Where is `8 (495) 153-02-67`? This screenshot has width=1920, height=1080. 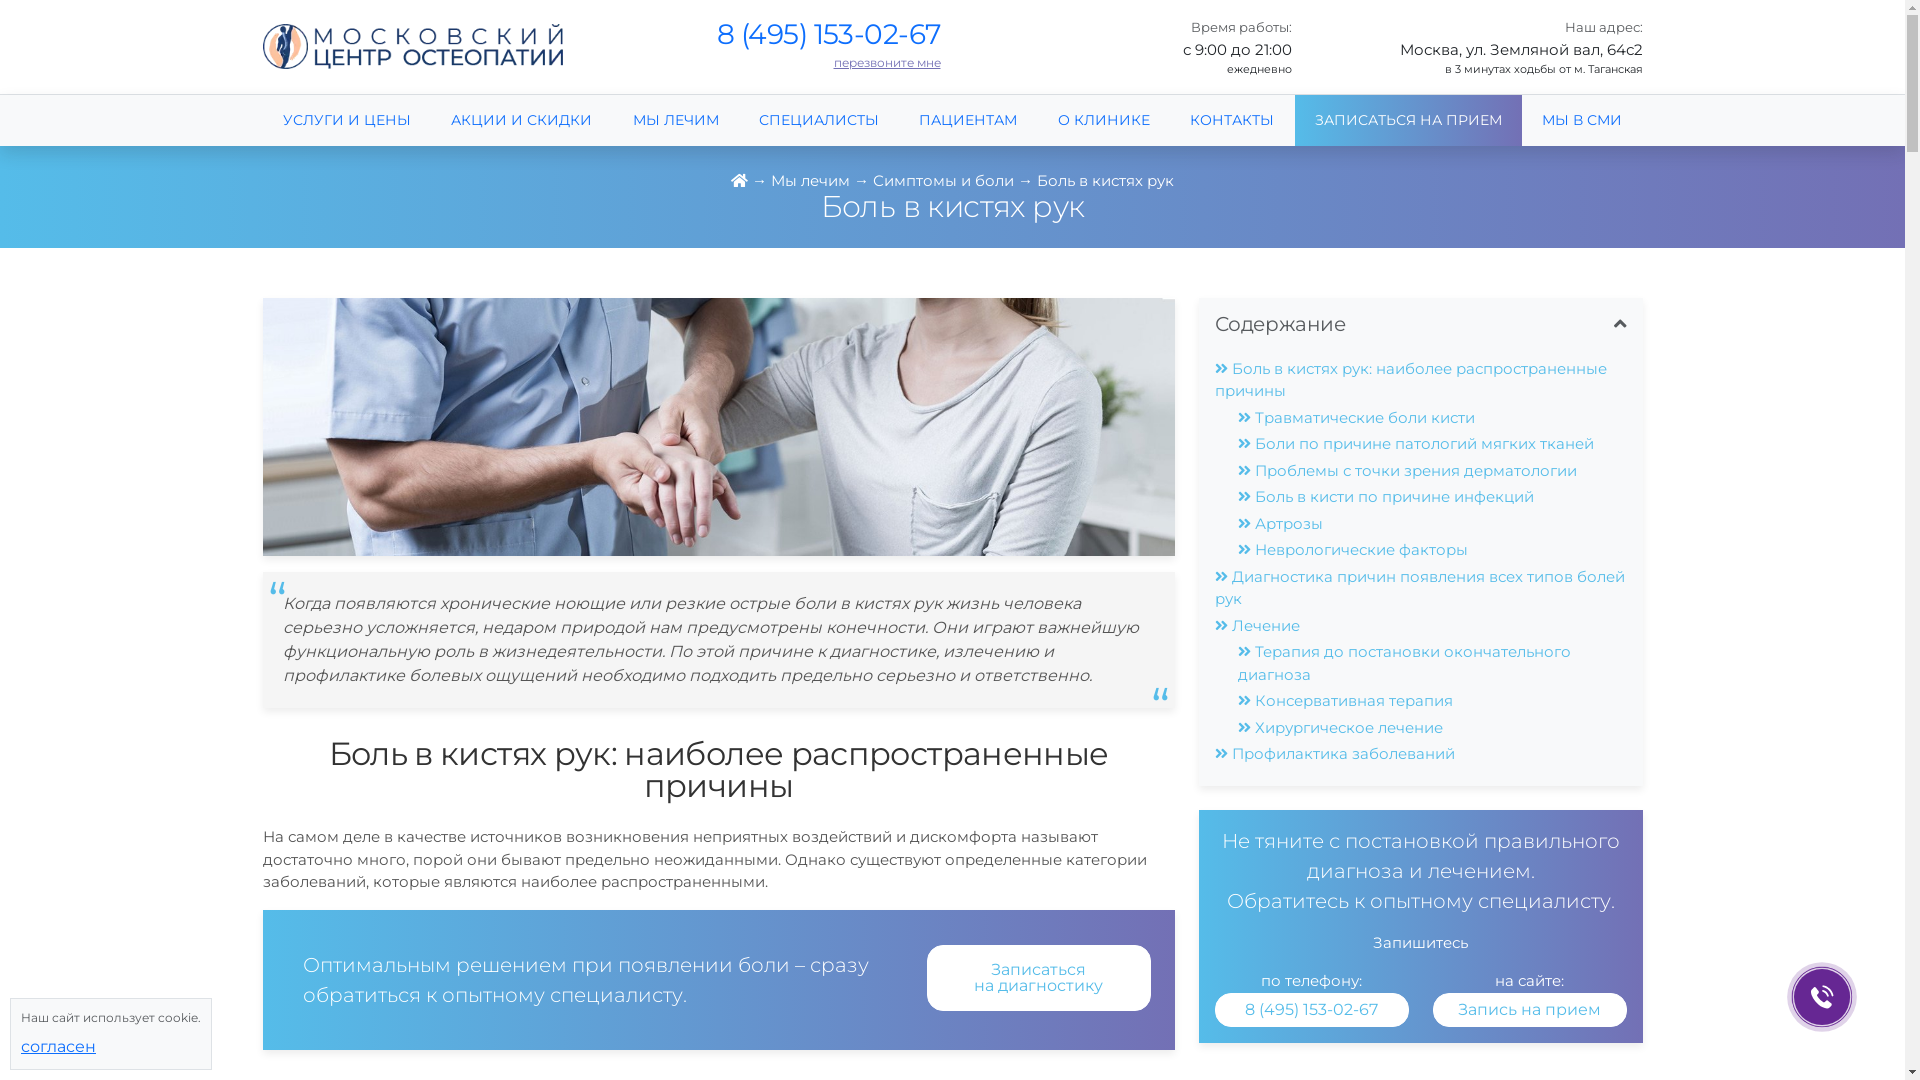 8 (495) 153-02-67 is located at coordinates (1312, 1010).